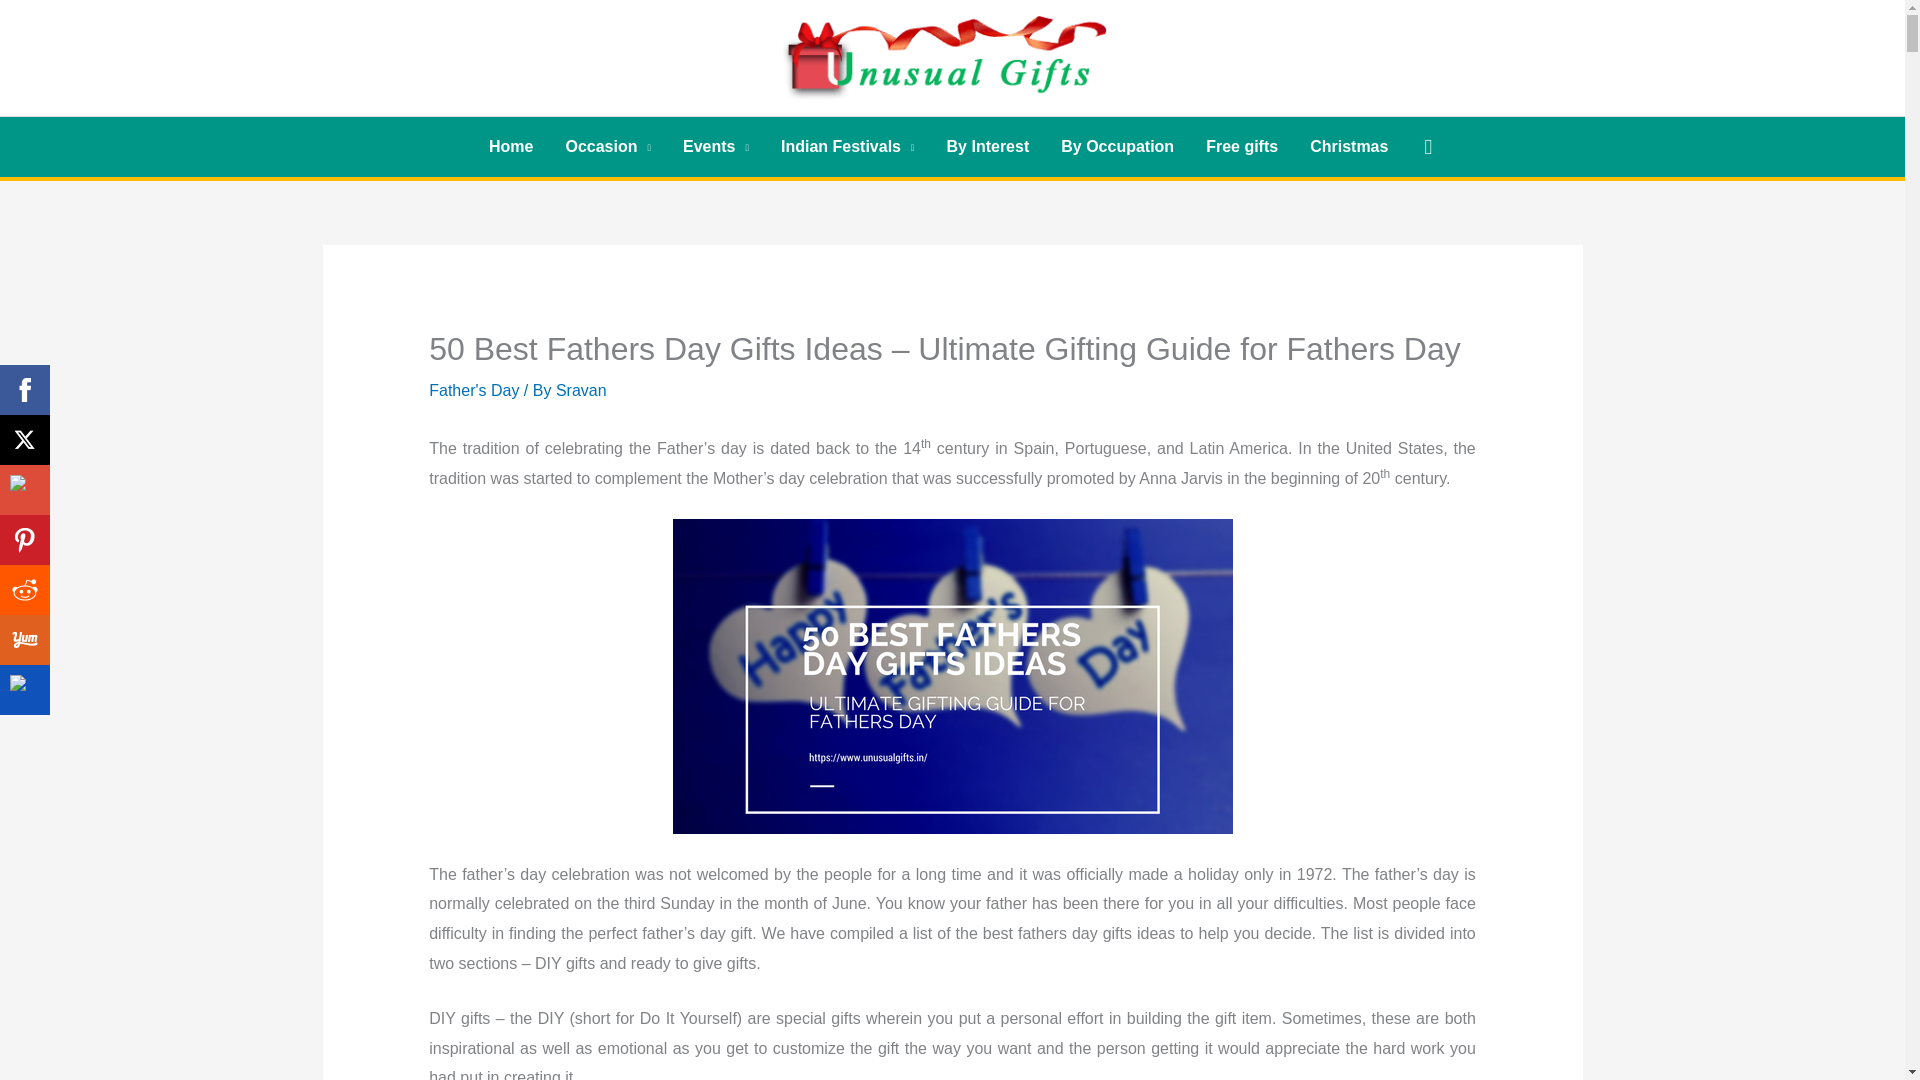  What do you see at coordinates (24, 589) in the screenshot?
I see `Reddit` at bounding box center [24, 589].